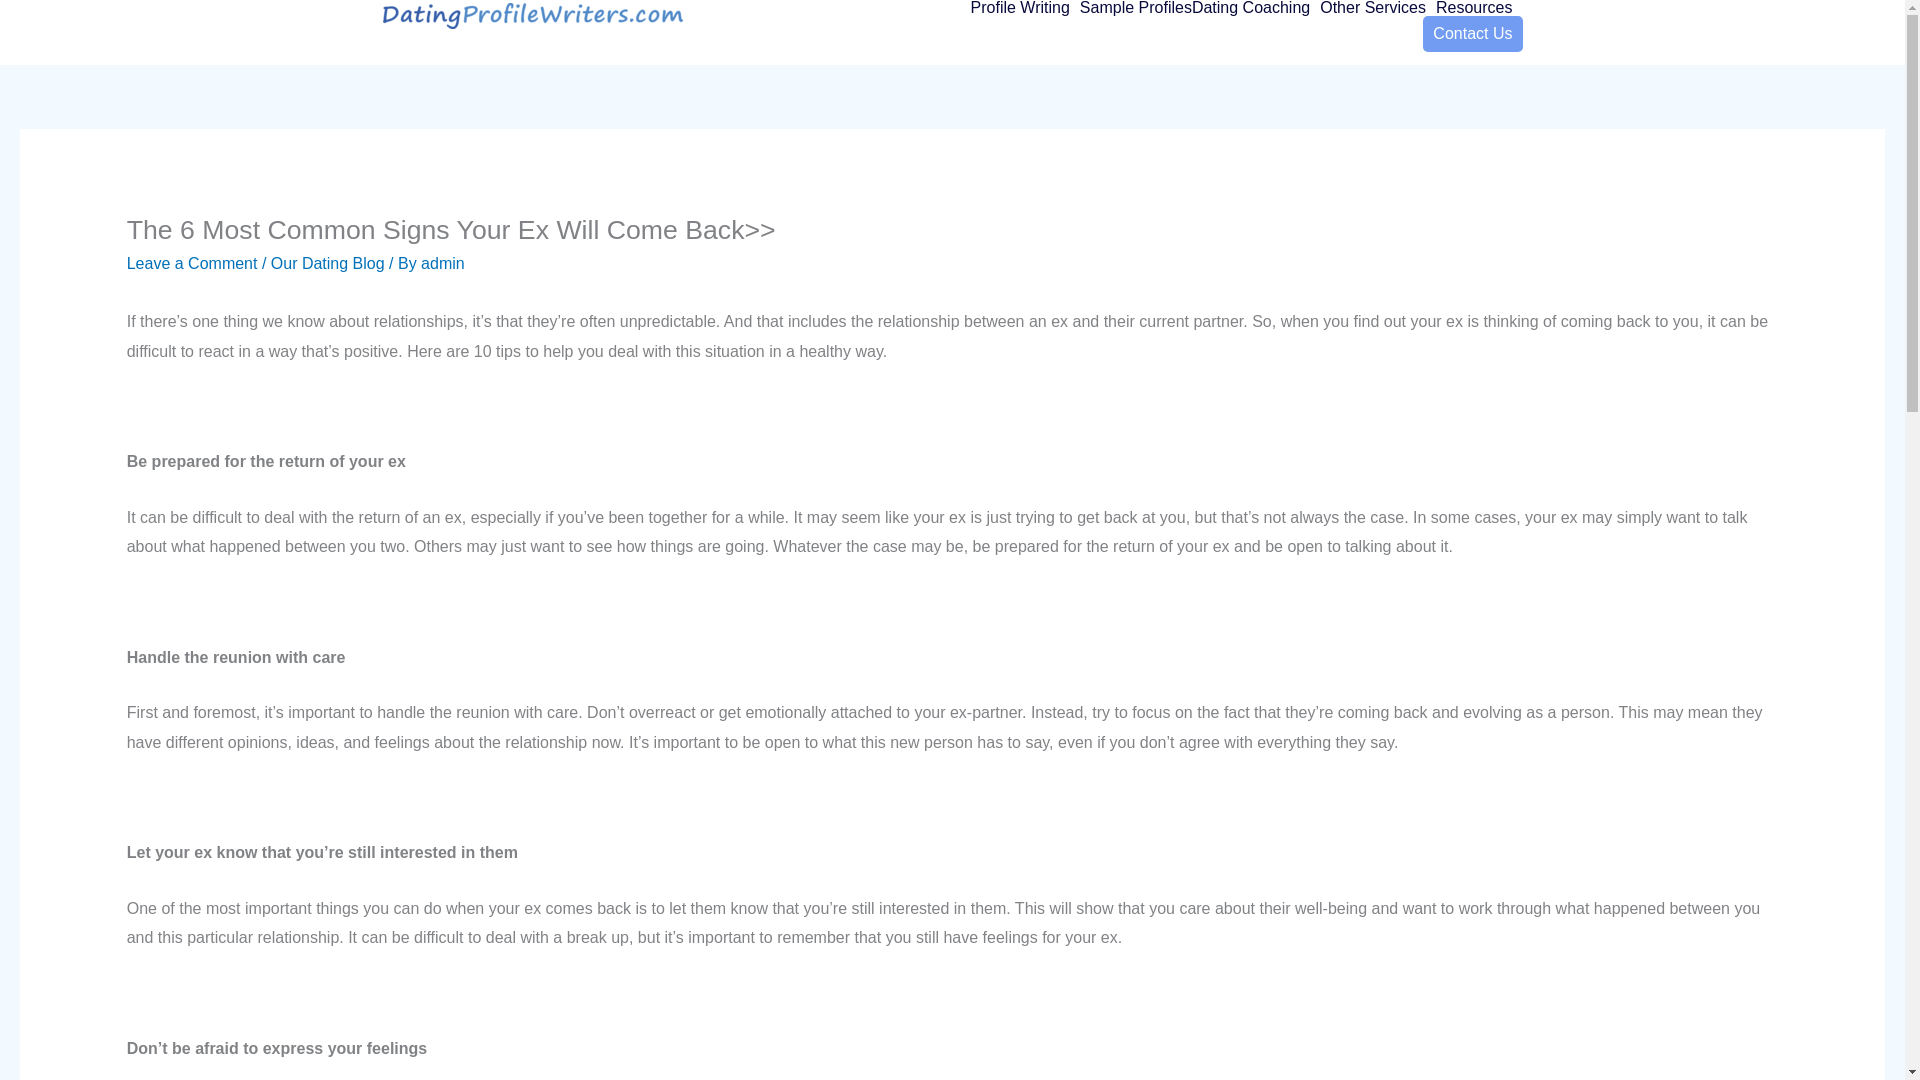 This screenshot has width=1920, height=1080. Describe the element at coordinates (1378, 8) in the screenshot. I see `Other Services` at that location.